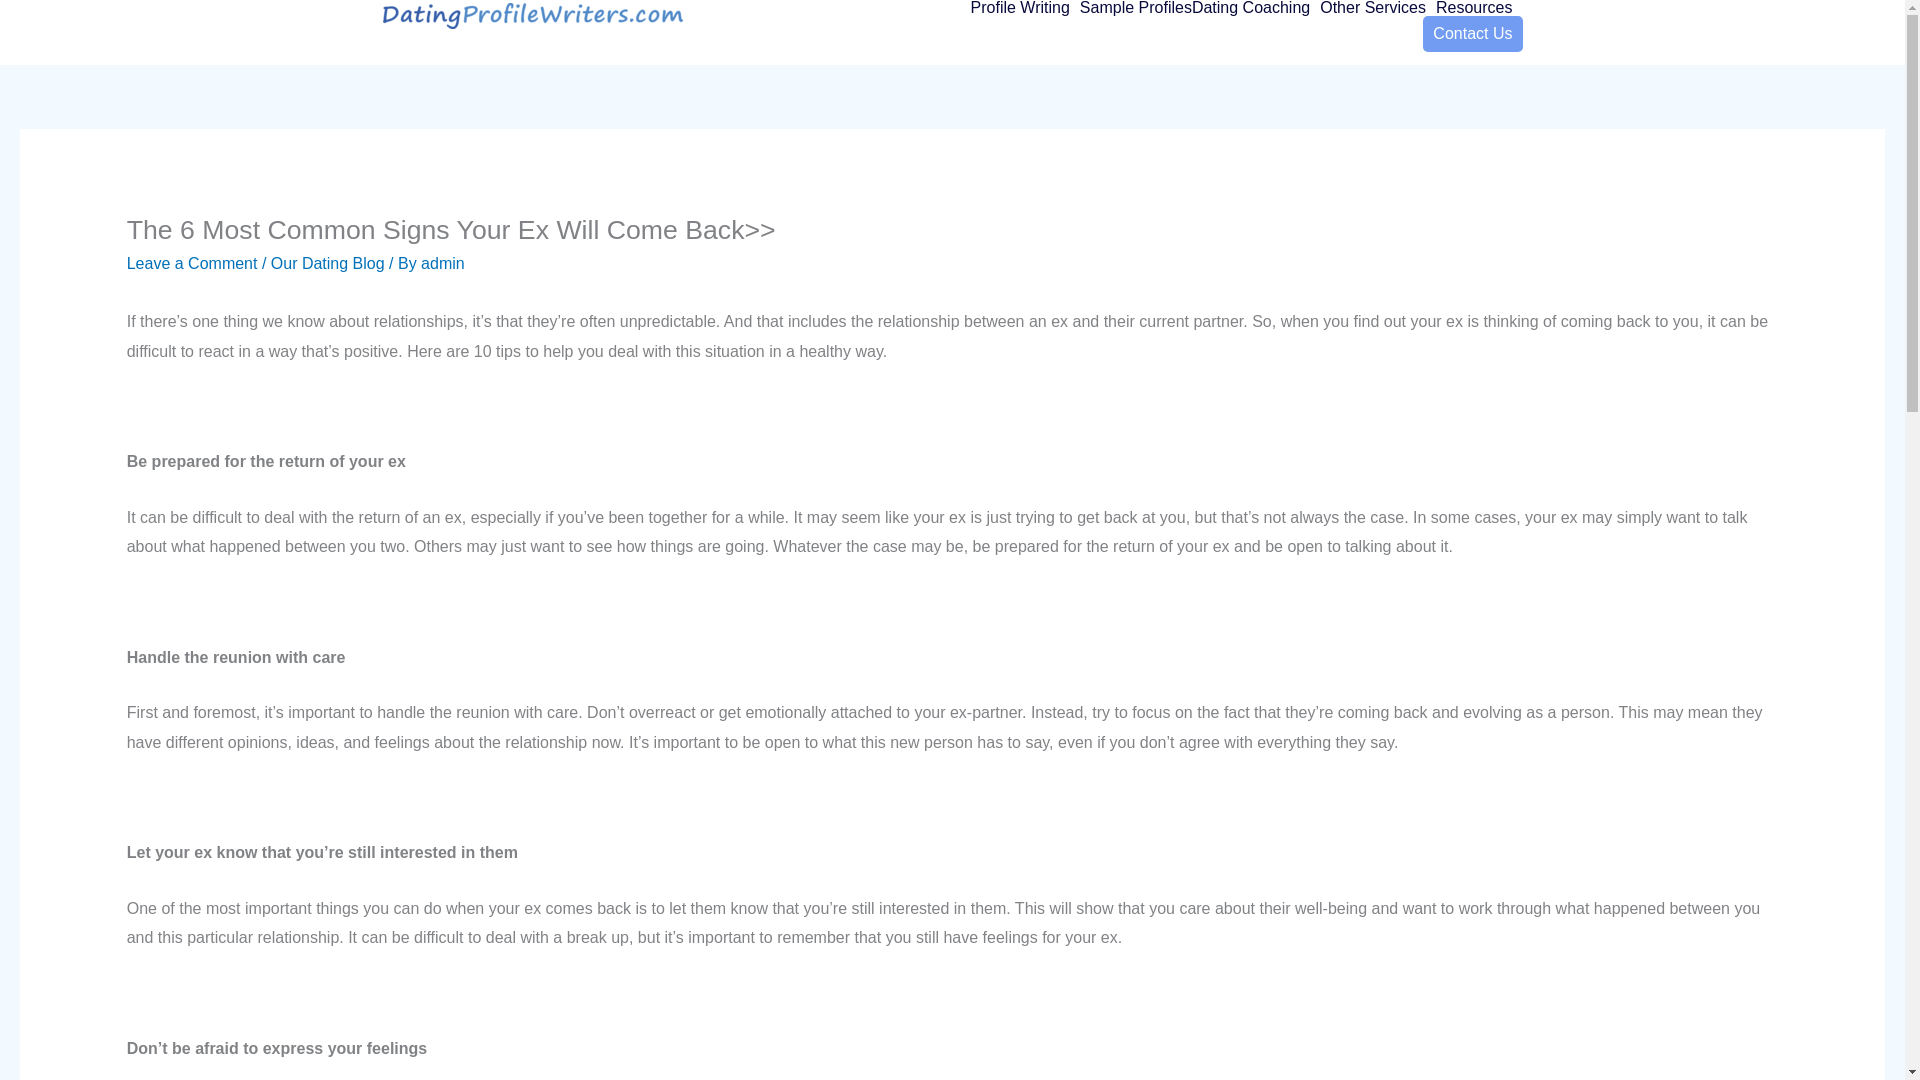 This screenshot has width=1920, height=1080. Describe the element at coordinates (1378, 8) in the screenshot. I see `Other Services` at that location.